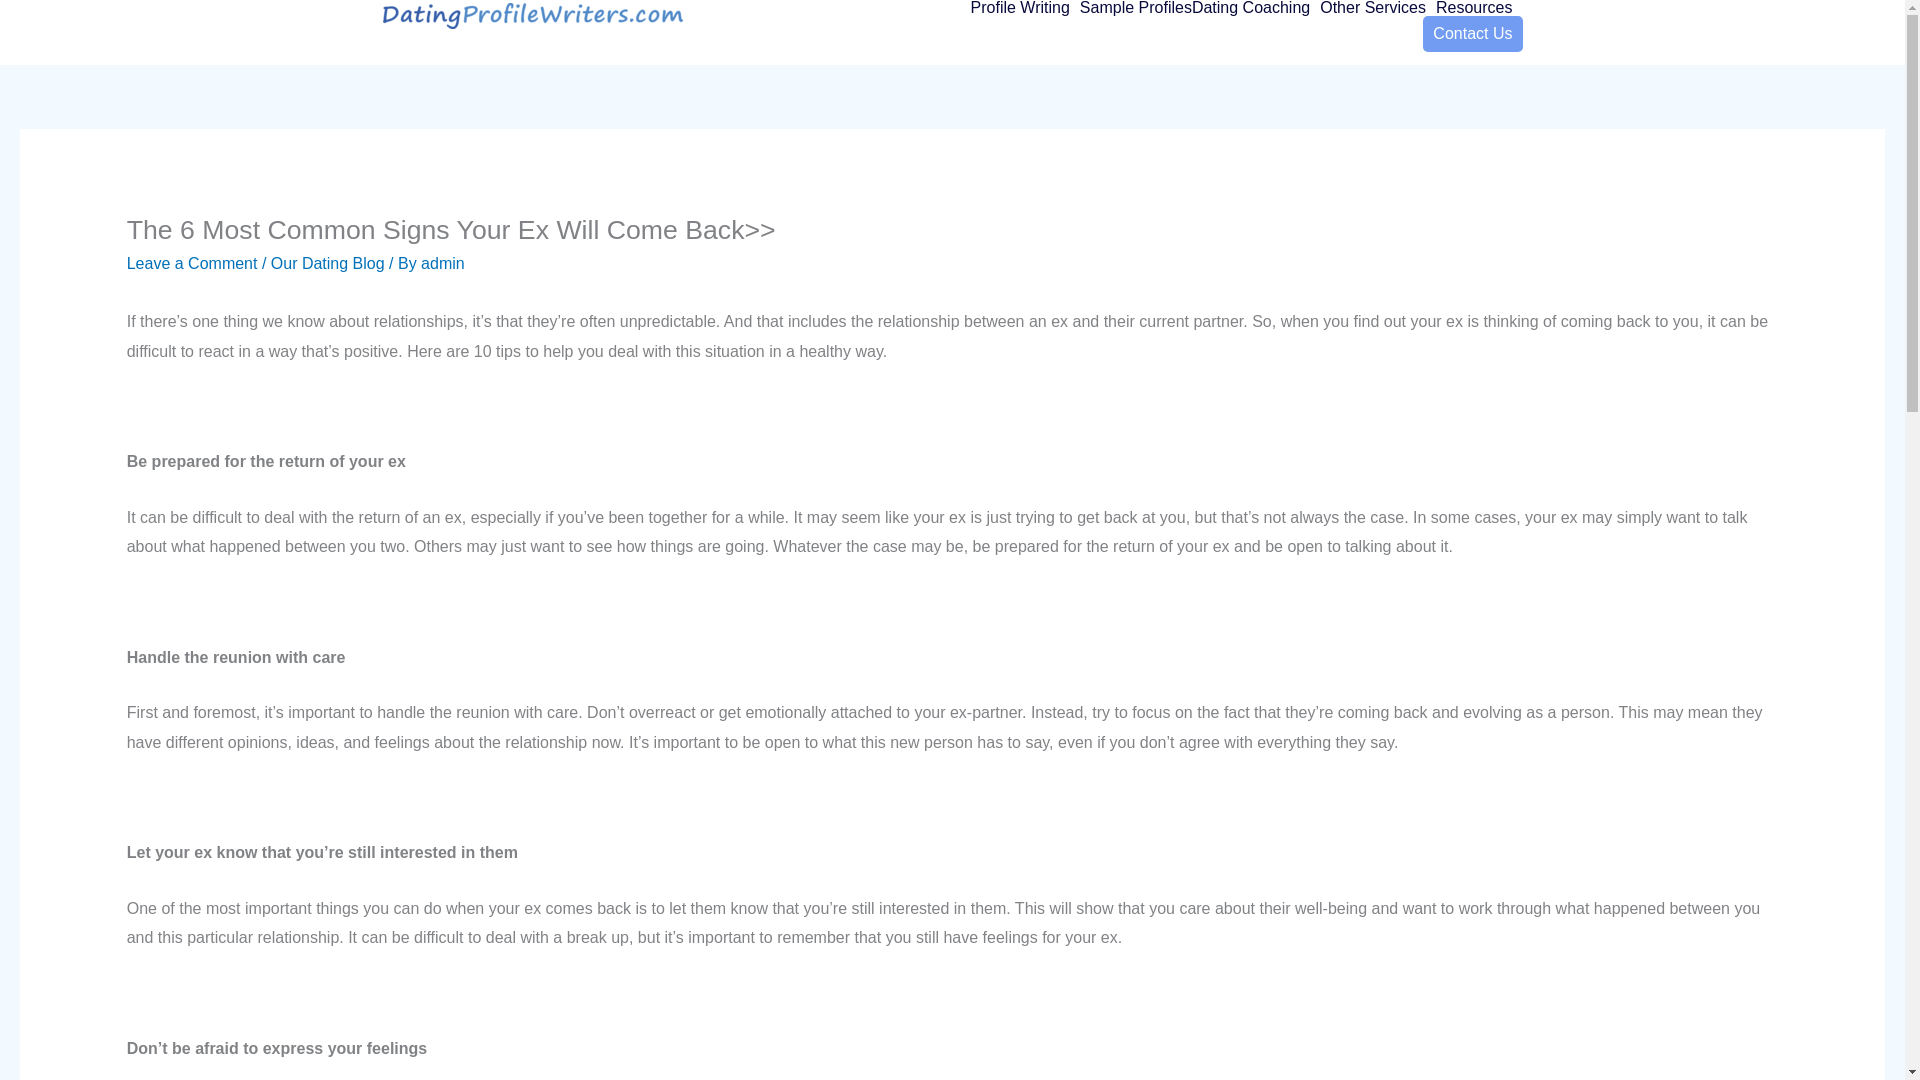 This screenshot has width=1920, height=1080. Describe the element at coordinates (1378, 8) in the screenshot. I see `Other Services` at that location.